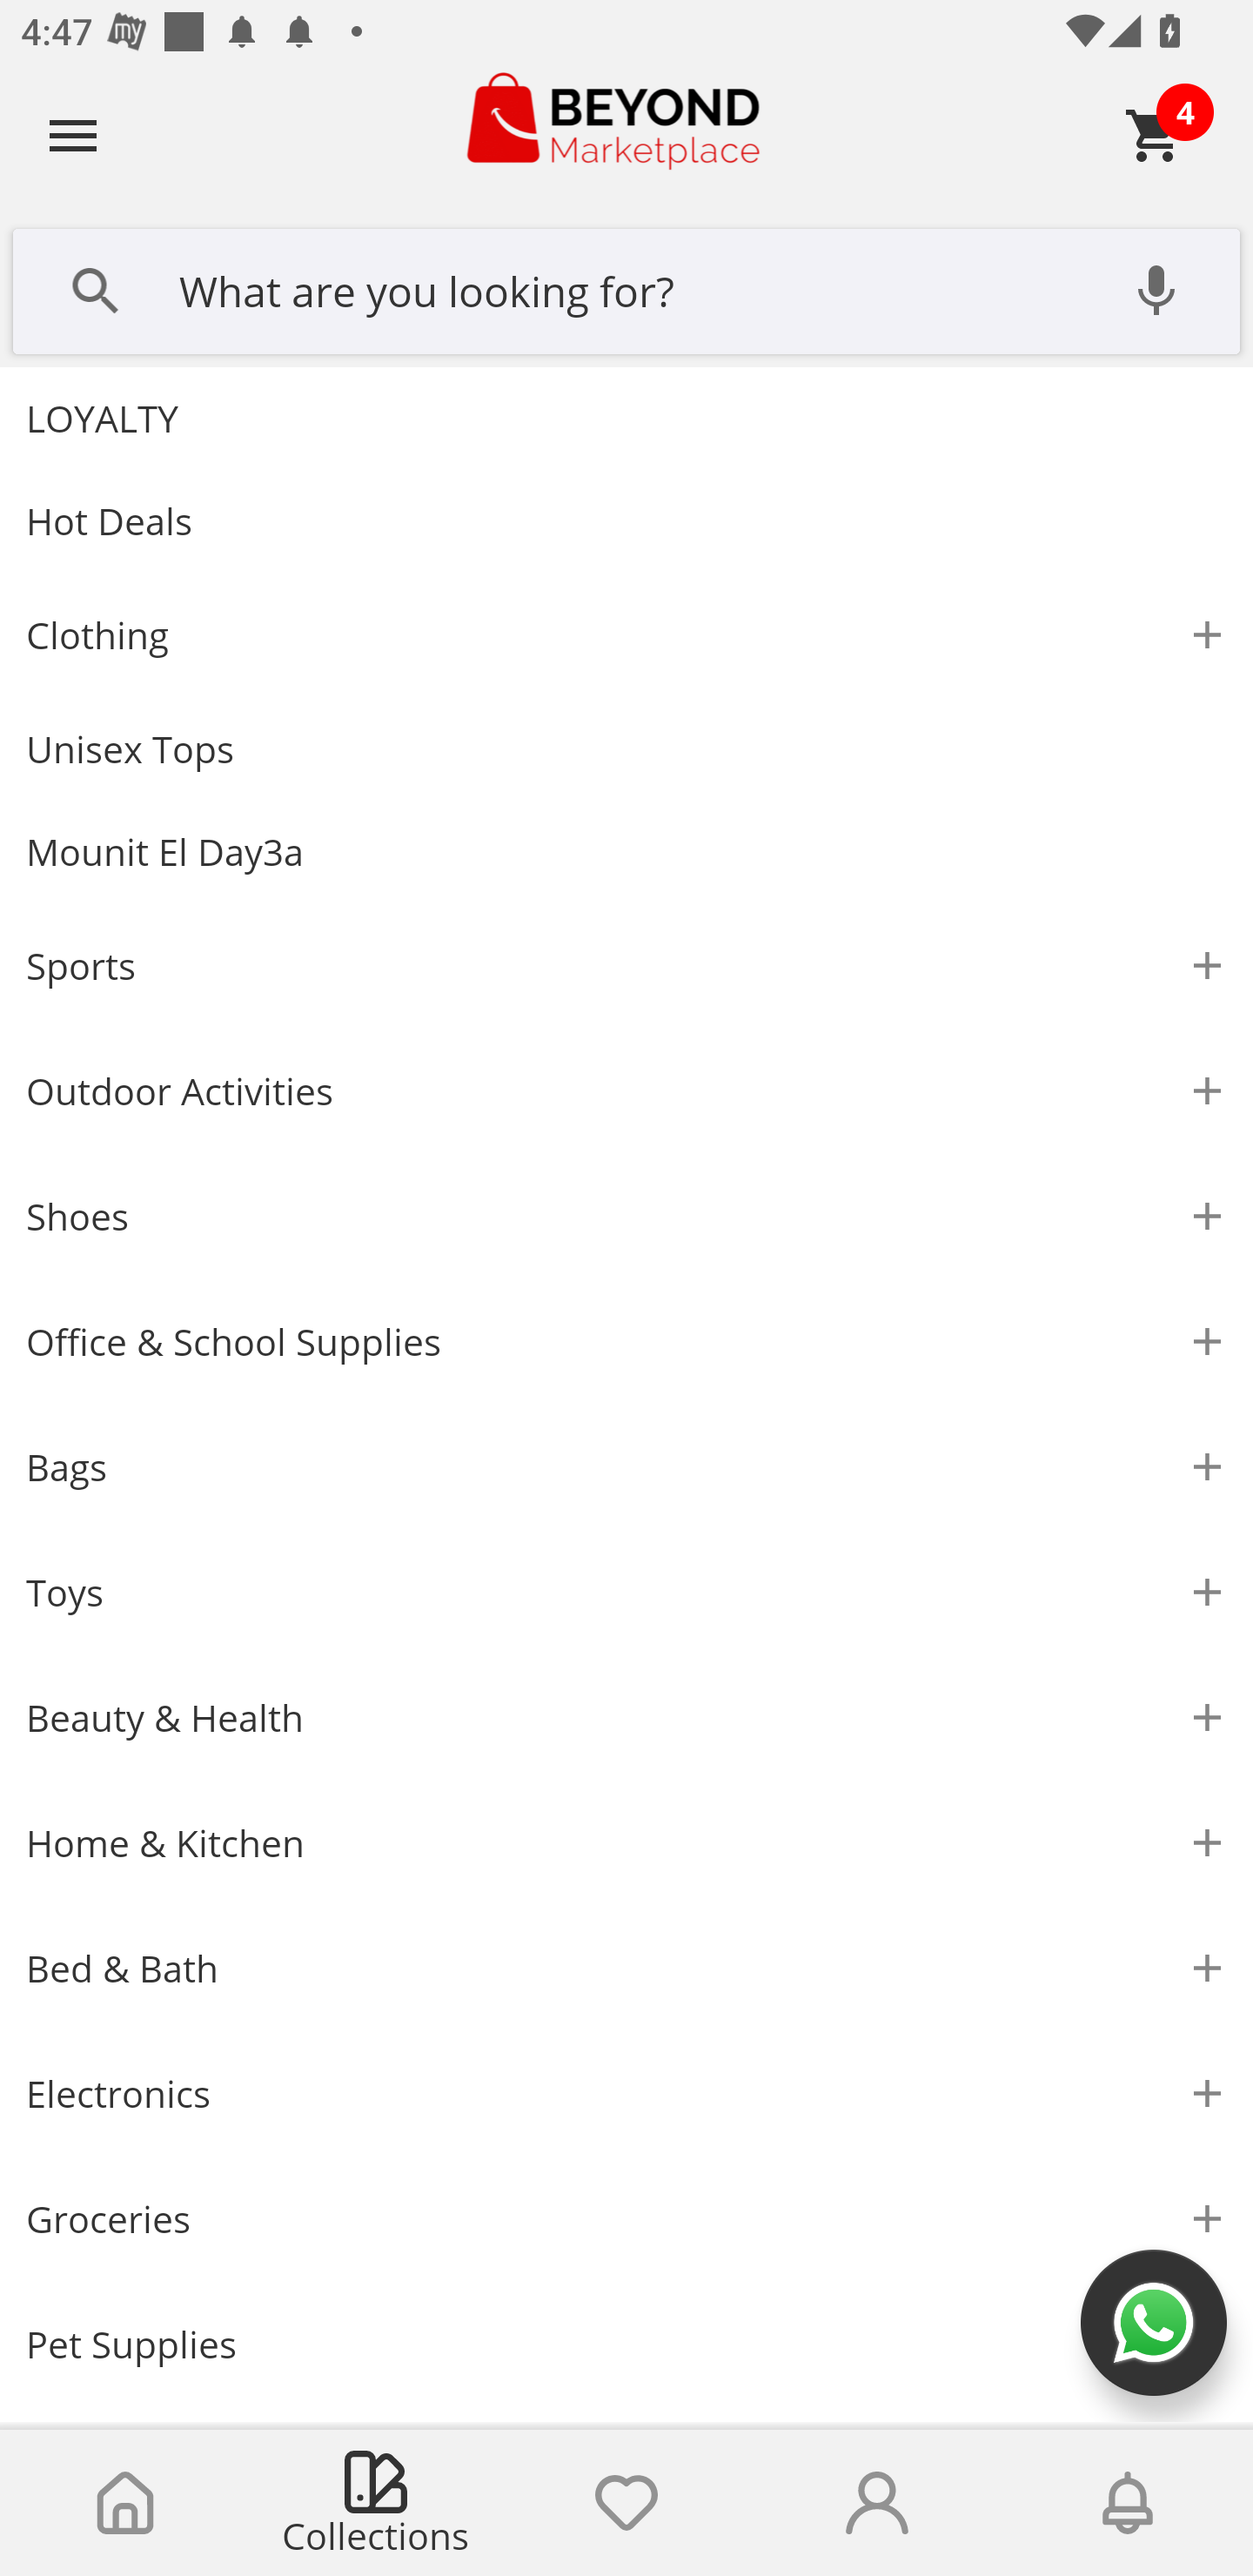  I want to click on Shoes, so click(626, 1217).